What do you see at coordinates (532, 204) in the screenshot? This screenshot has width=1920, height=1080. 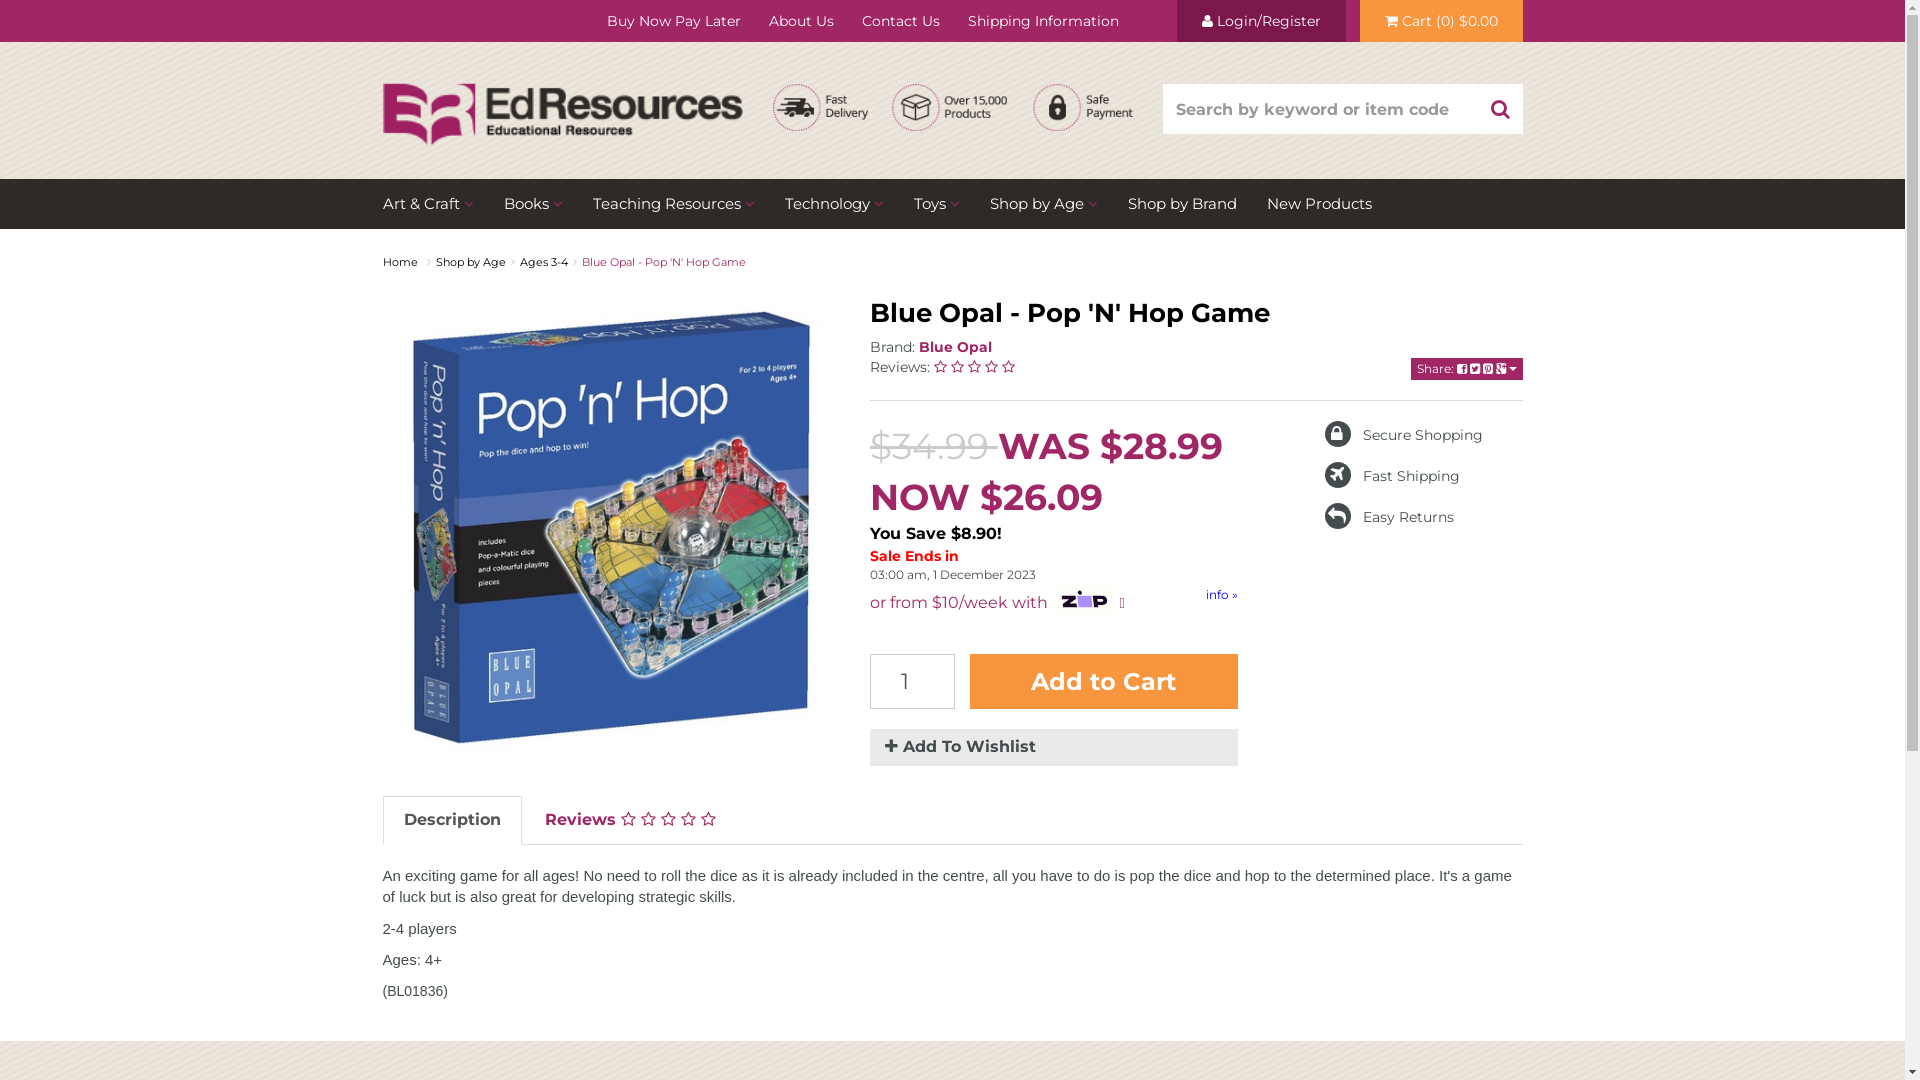 I see `Books` at bounding box center [532, 204].